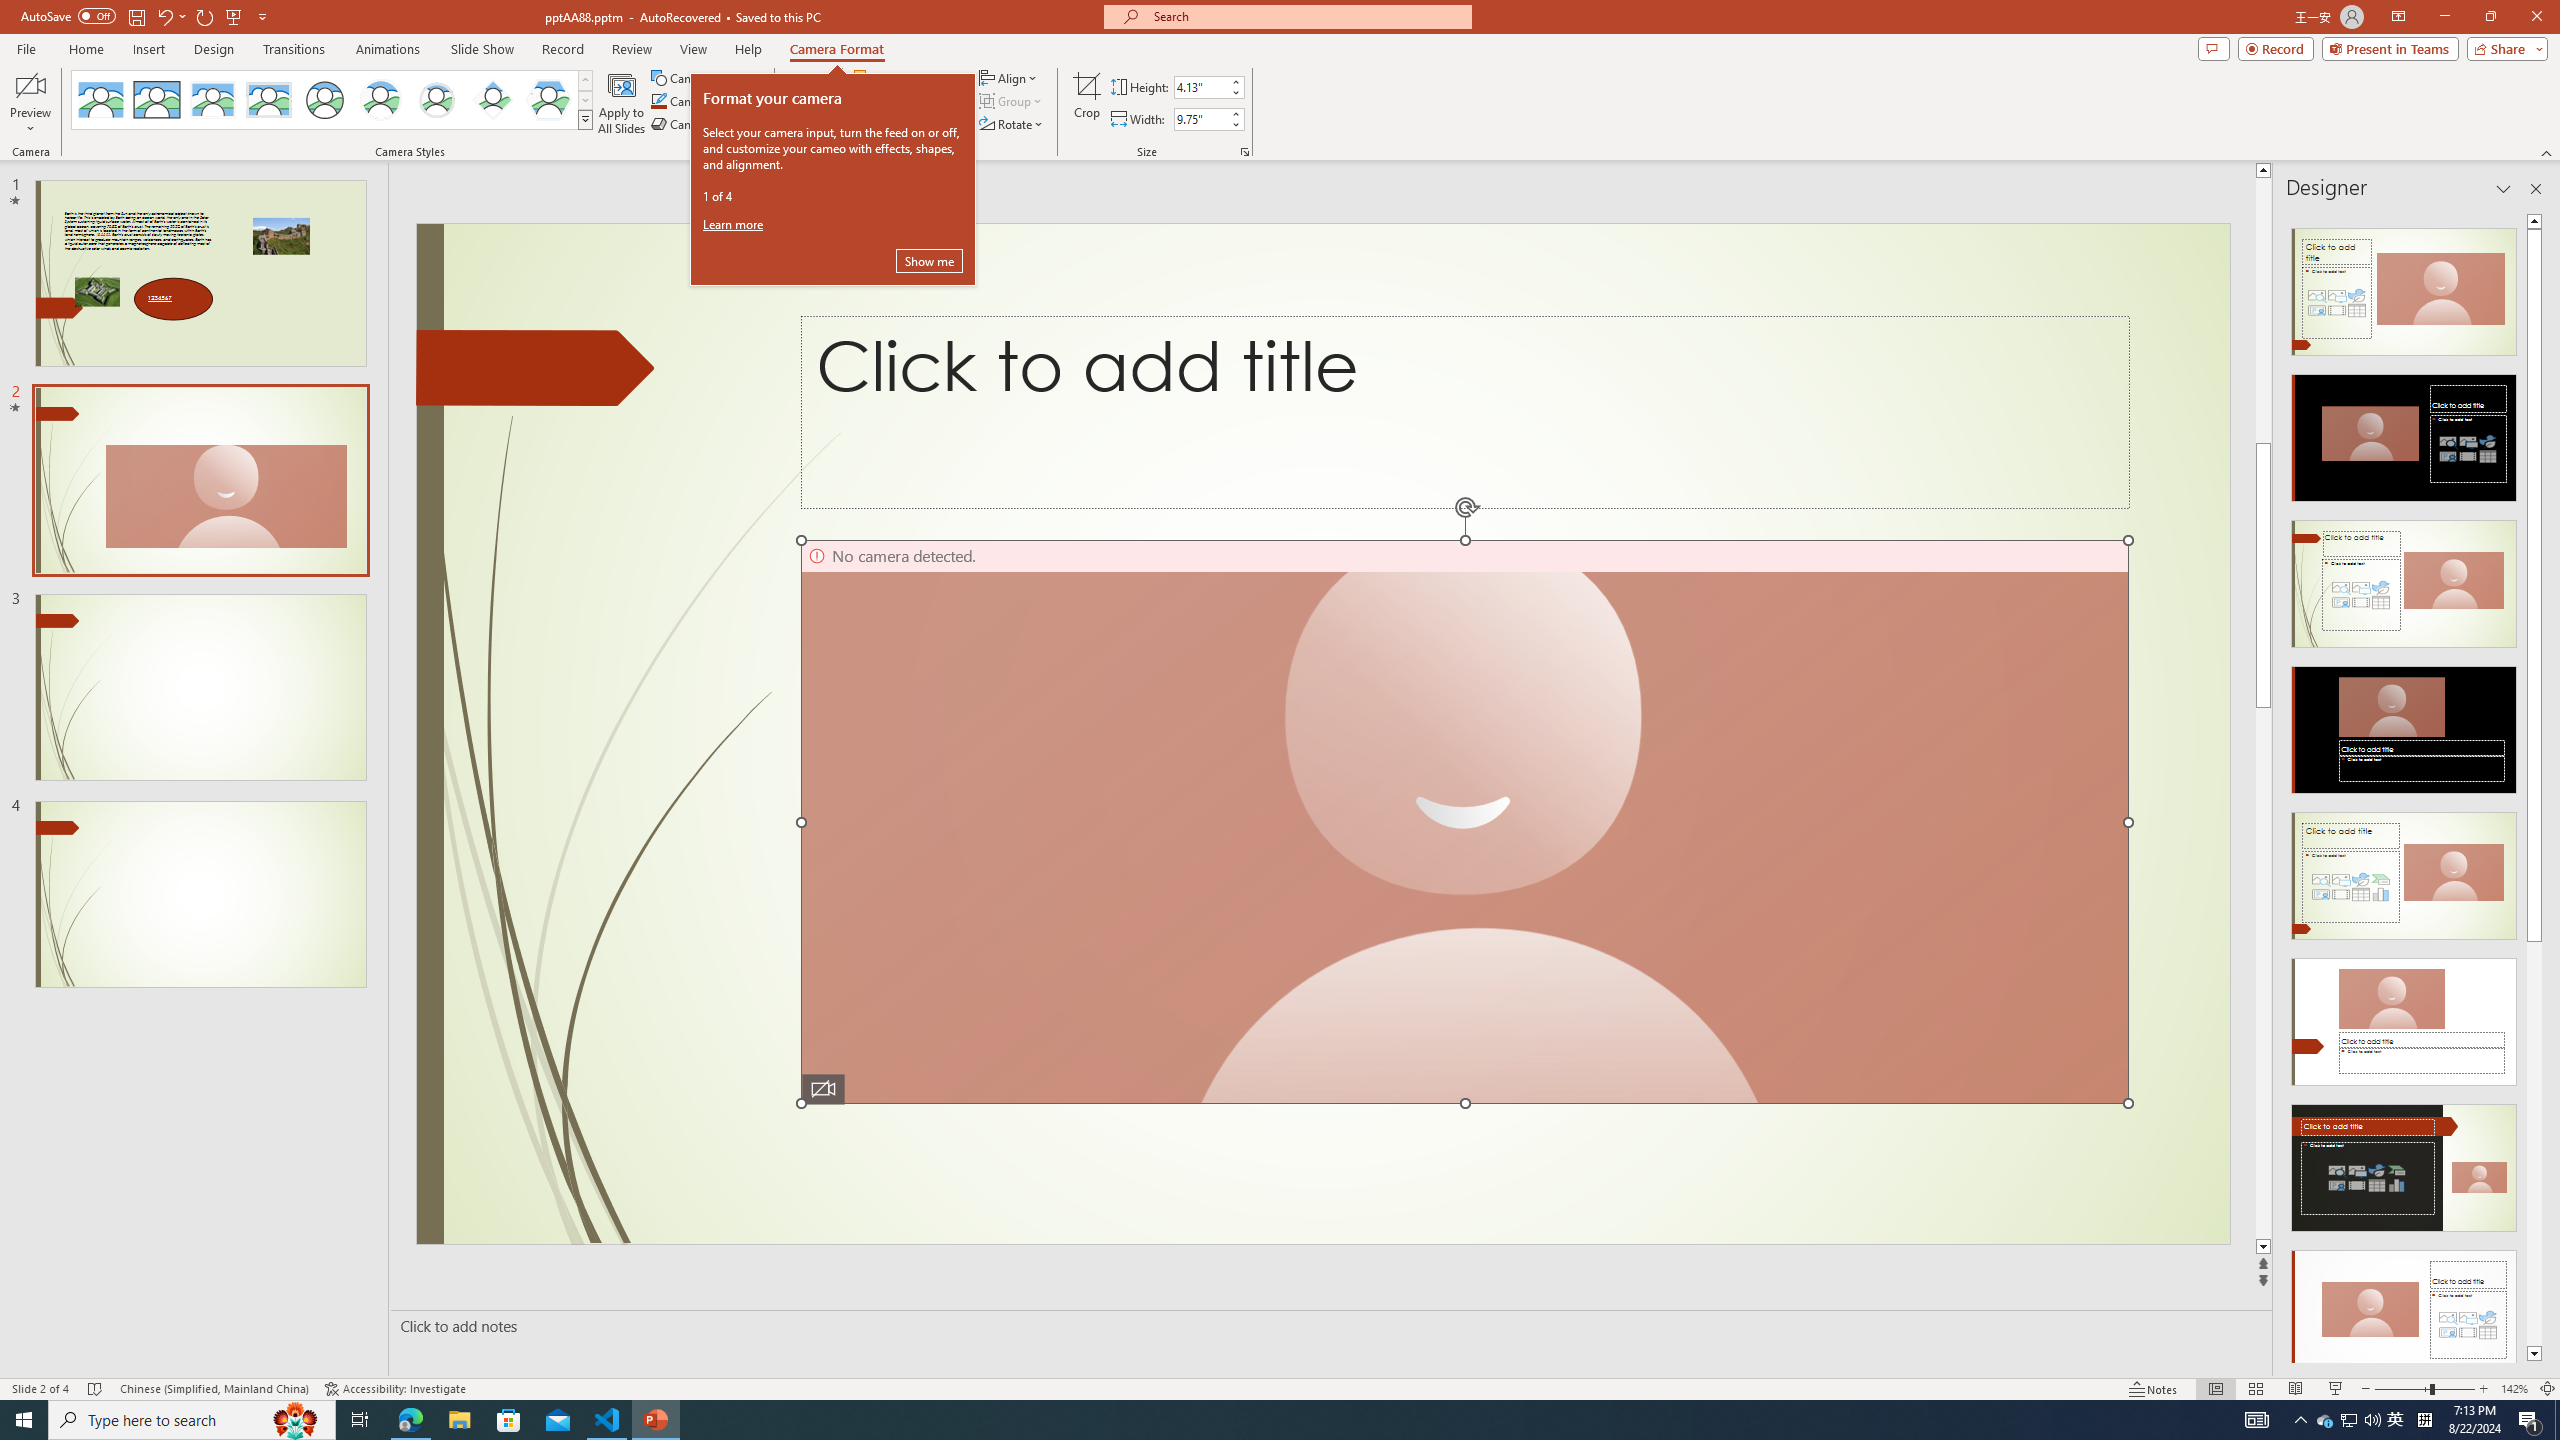 This screenshot has height=1440, width=2560. I want to click on Camera Effects, so click(708, 124).